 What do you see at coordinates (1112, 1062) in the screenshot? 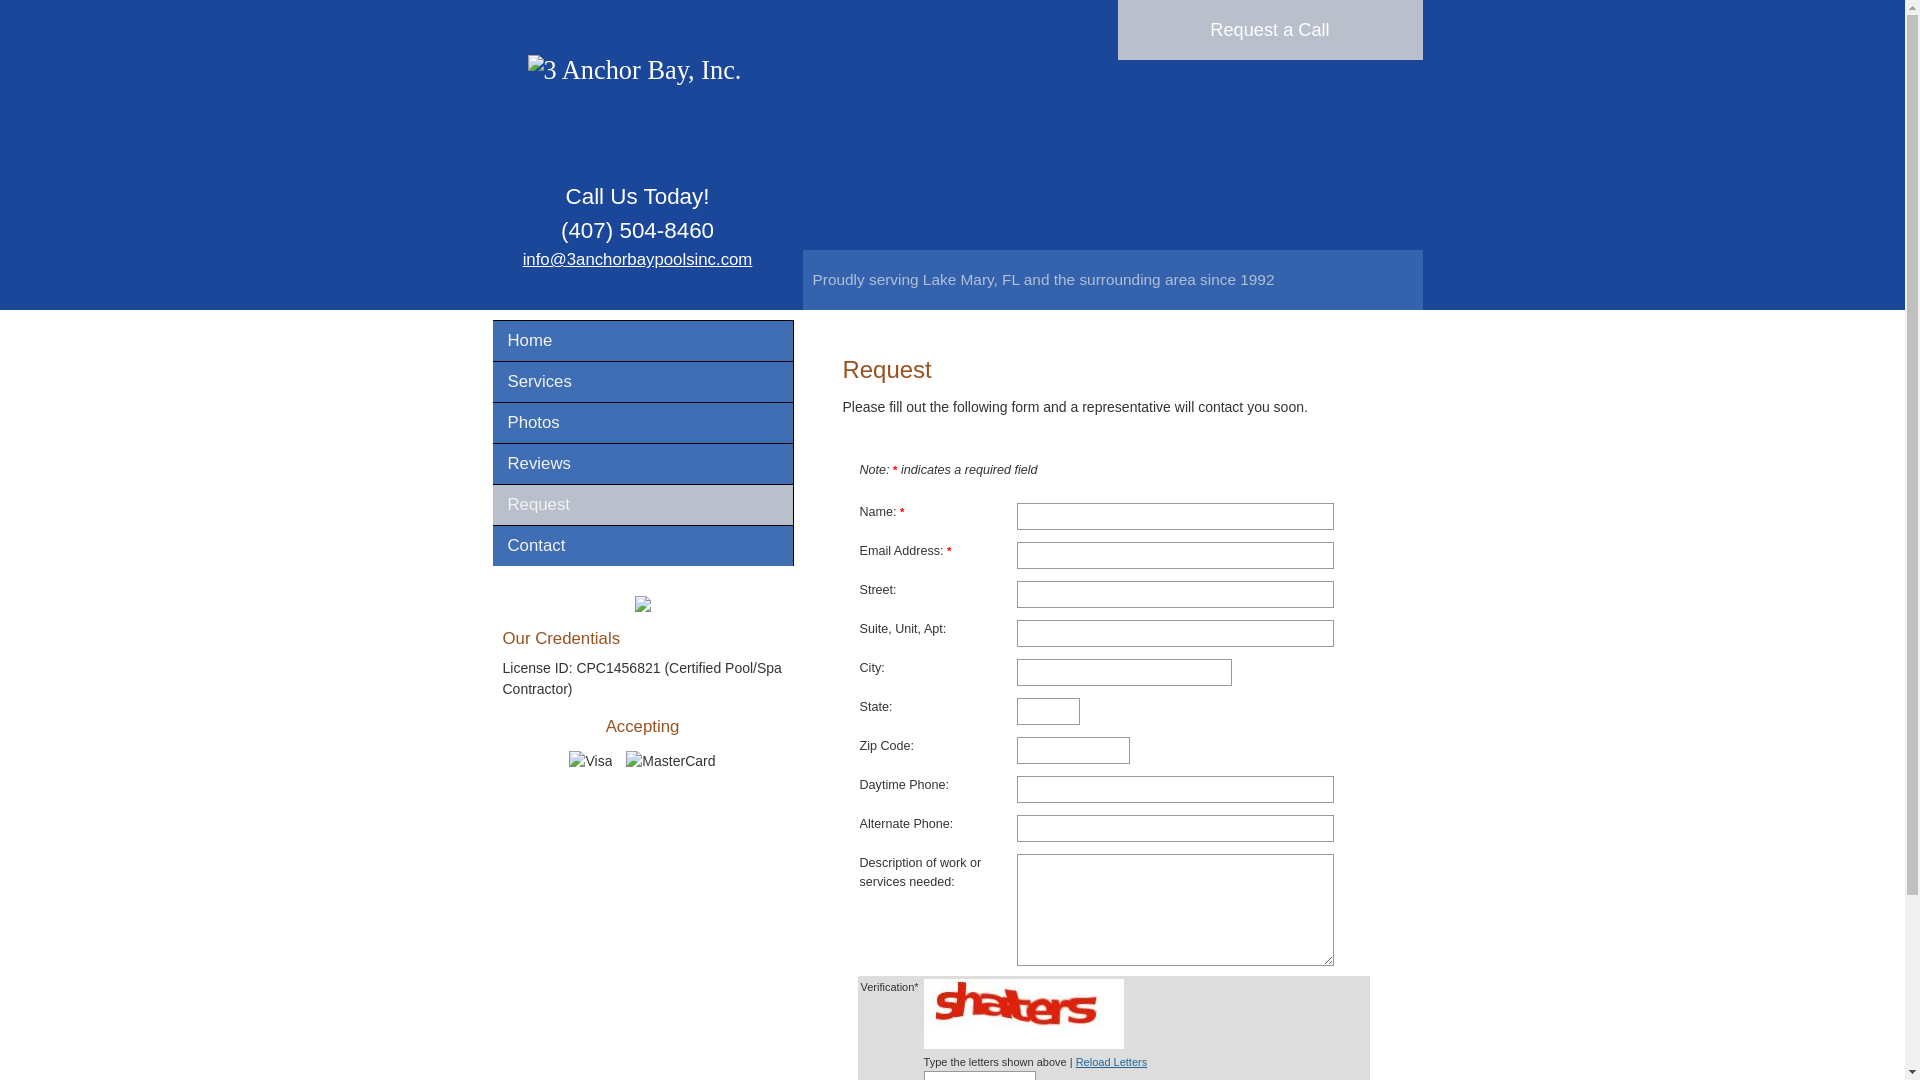
I see `Reload Letters` at bounding box center [1112, 1062].